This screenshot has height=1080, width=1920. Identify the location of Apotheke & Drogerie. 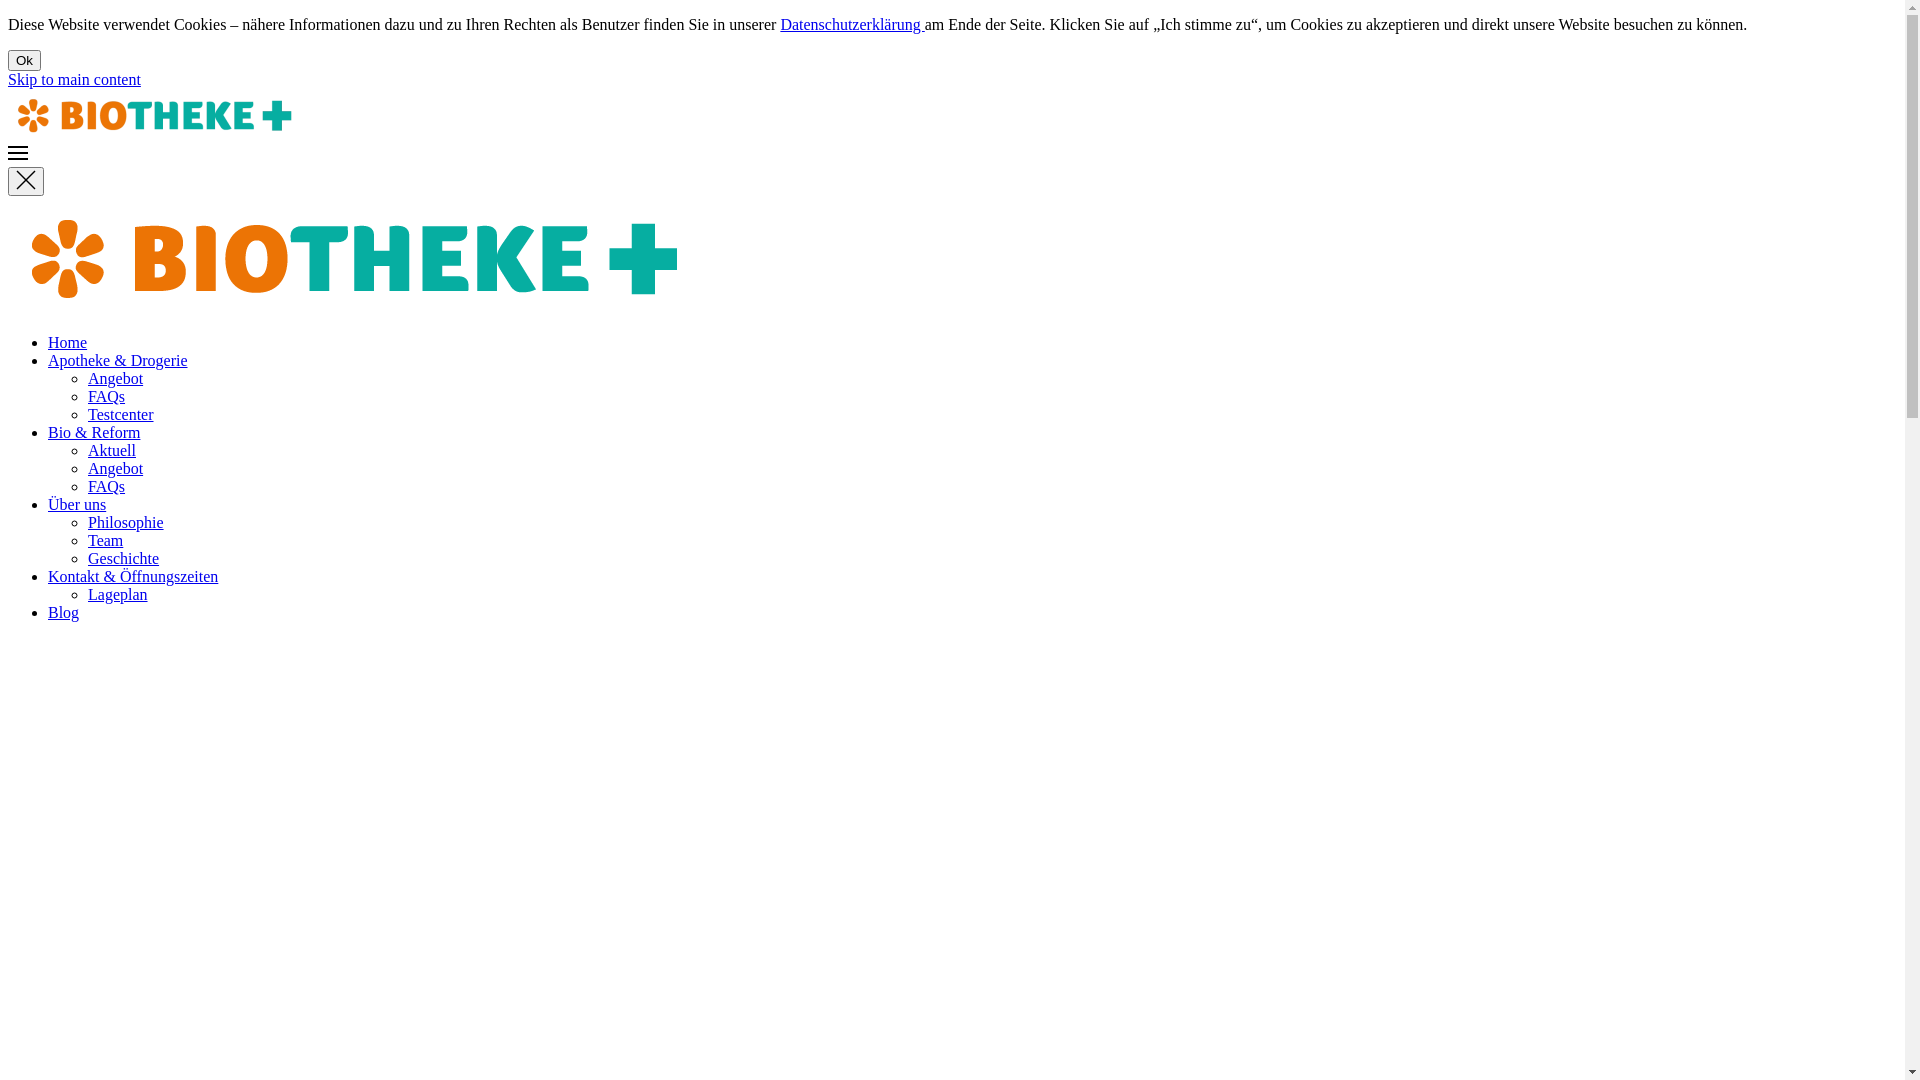
(118, 360).